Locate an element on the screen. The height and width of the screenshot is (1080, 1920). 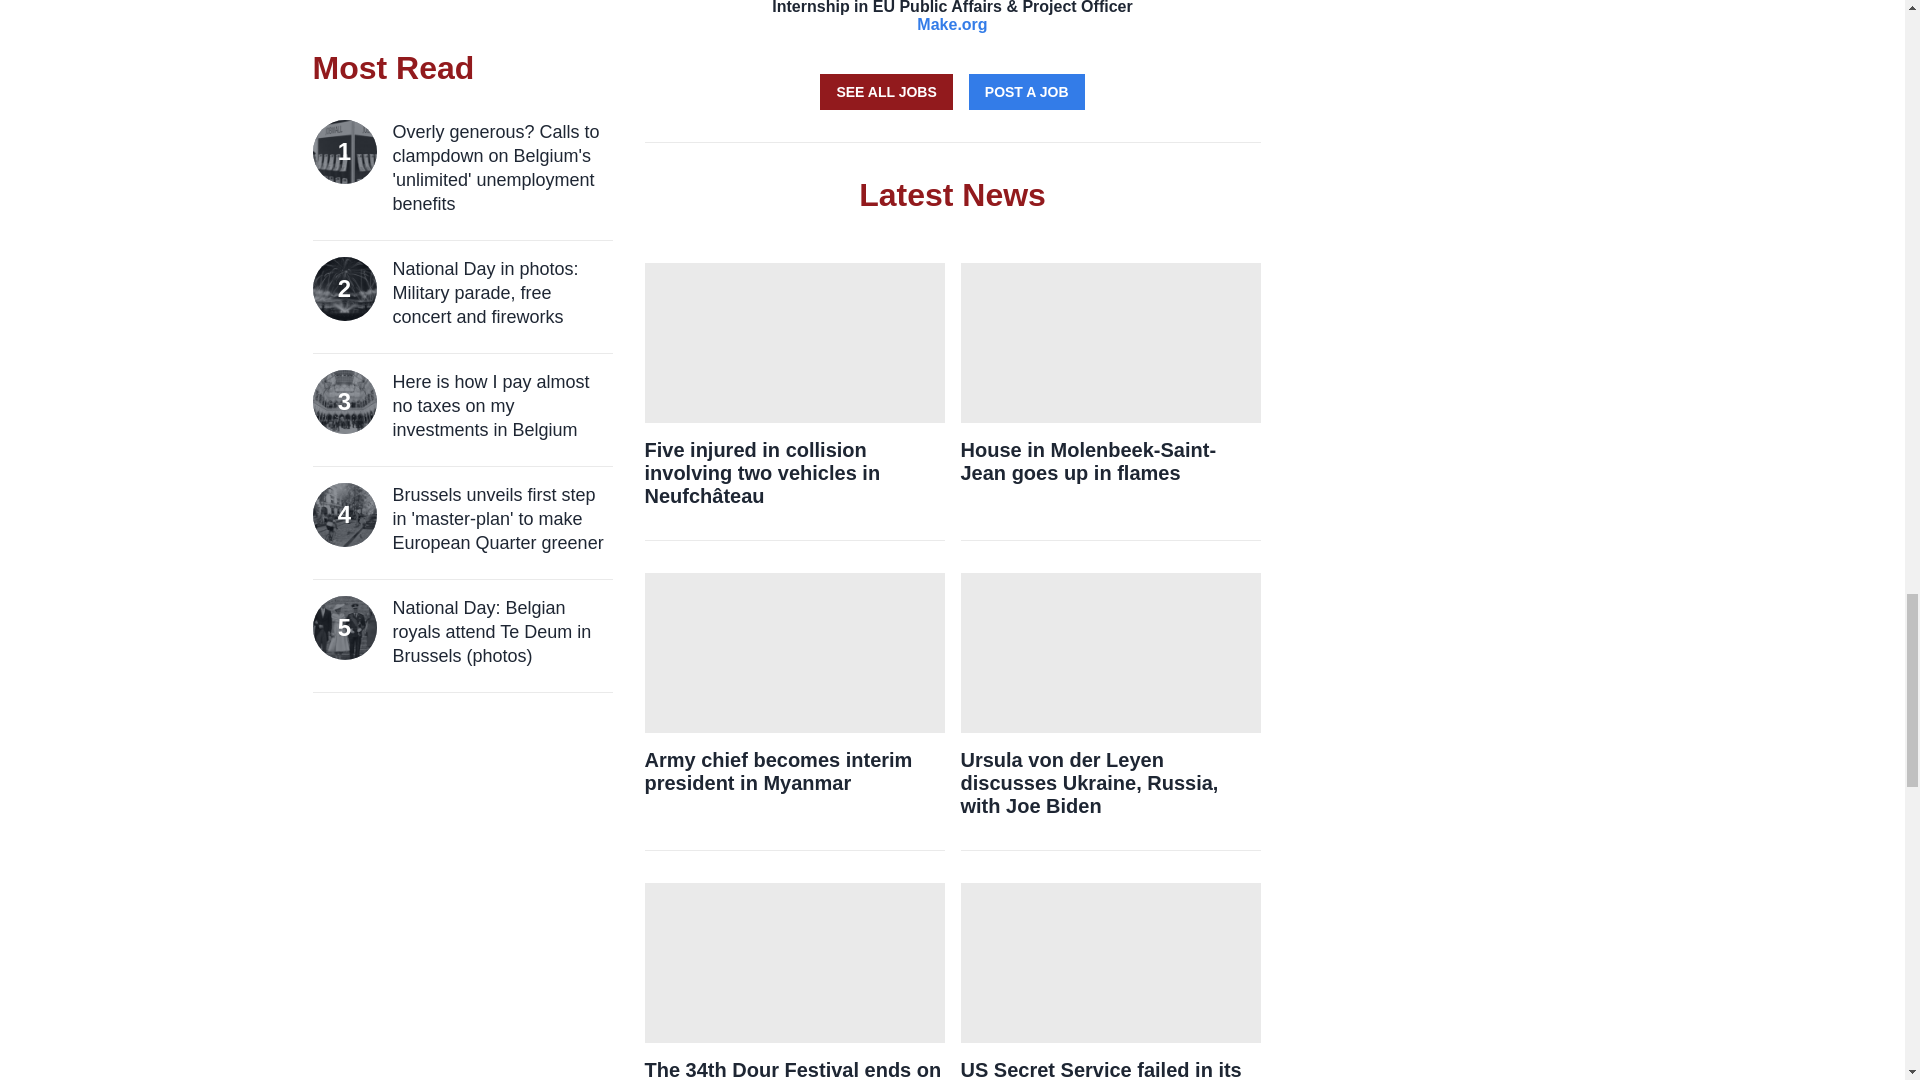
SEE ALL JOBS is located at coordinates (886, 92).